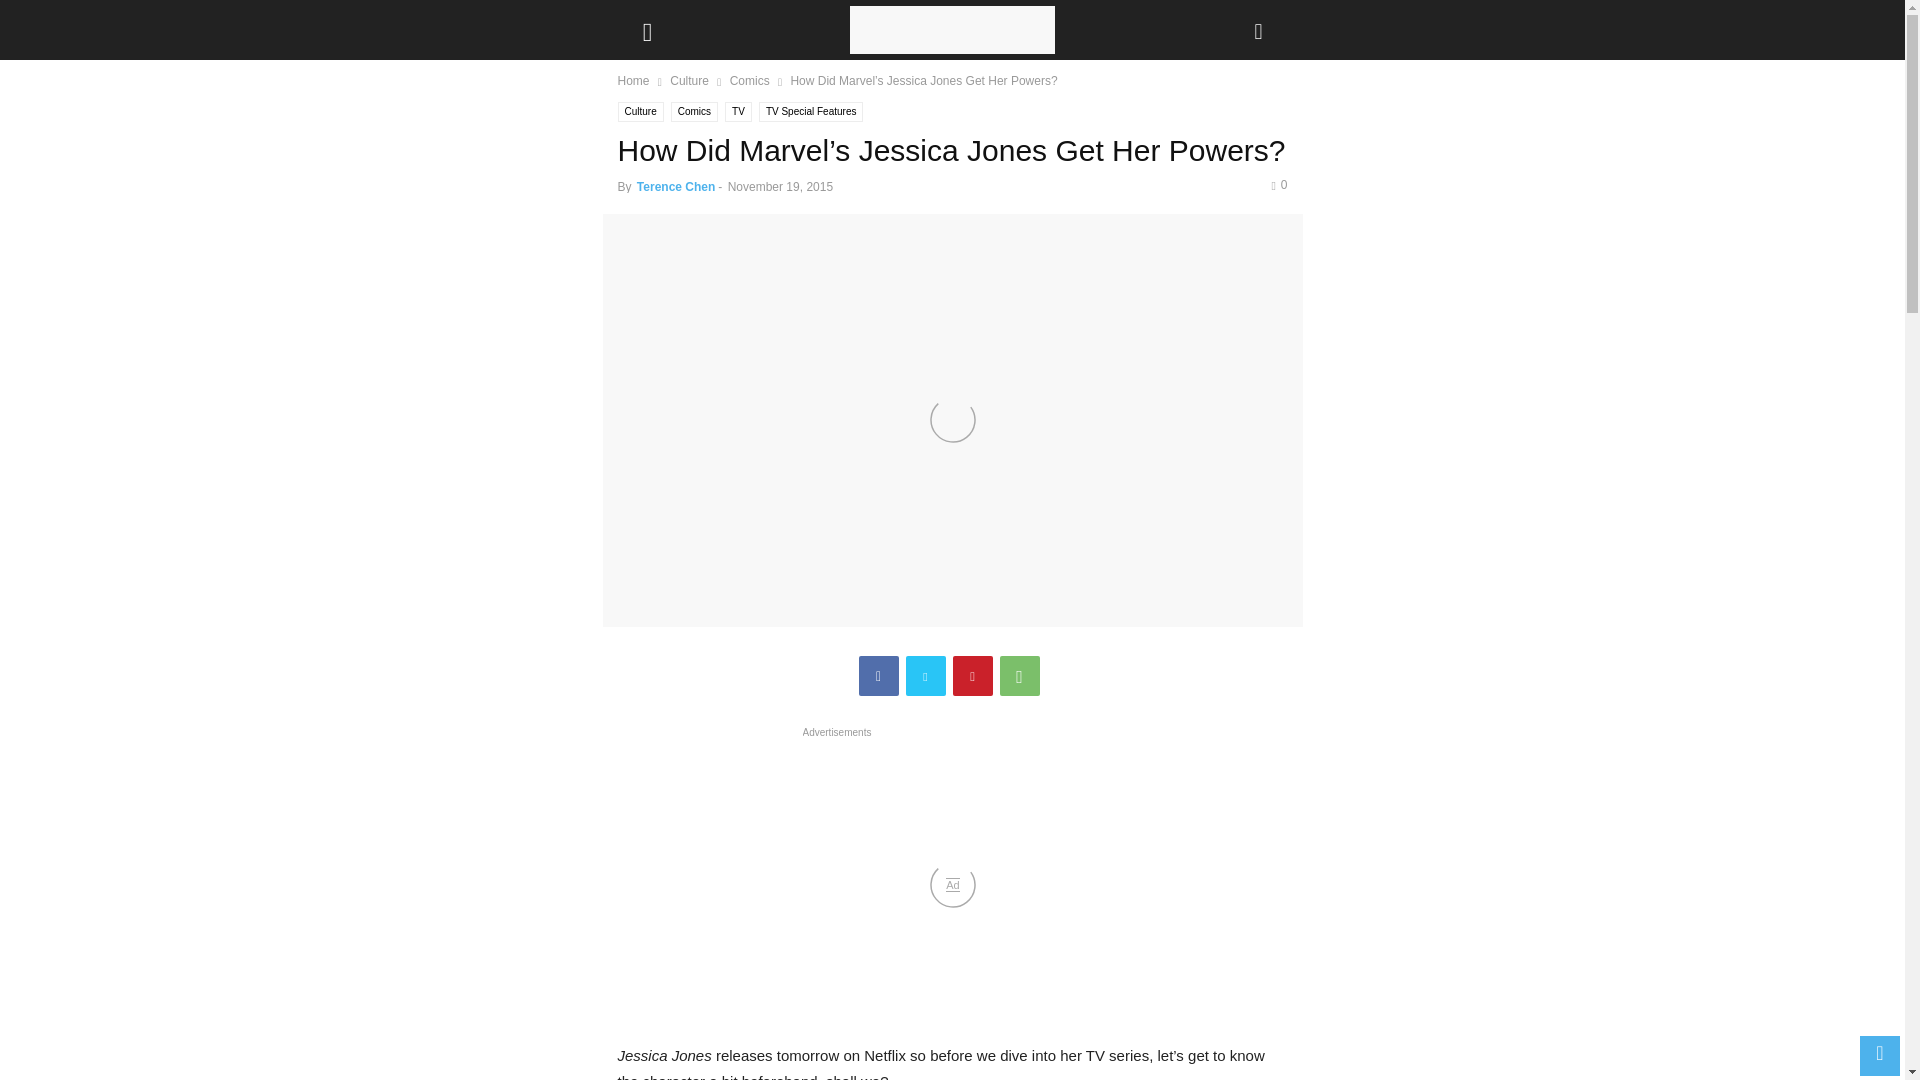 Image resolution: width=1920 pixels, height=1080 pixels. Describe the element at coordinates (689, 80) in the screenshot. I see `View all posts in Culture` at that location.